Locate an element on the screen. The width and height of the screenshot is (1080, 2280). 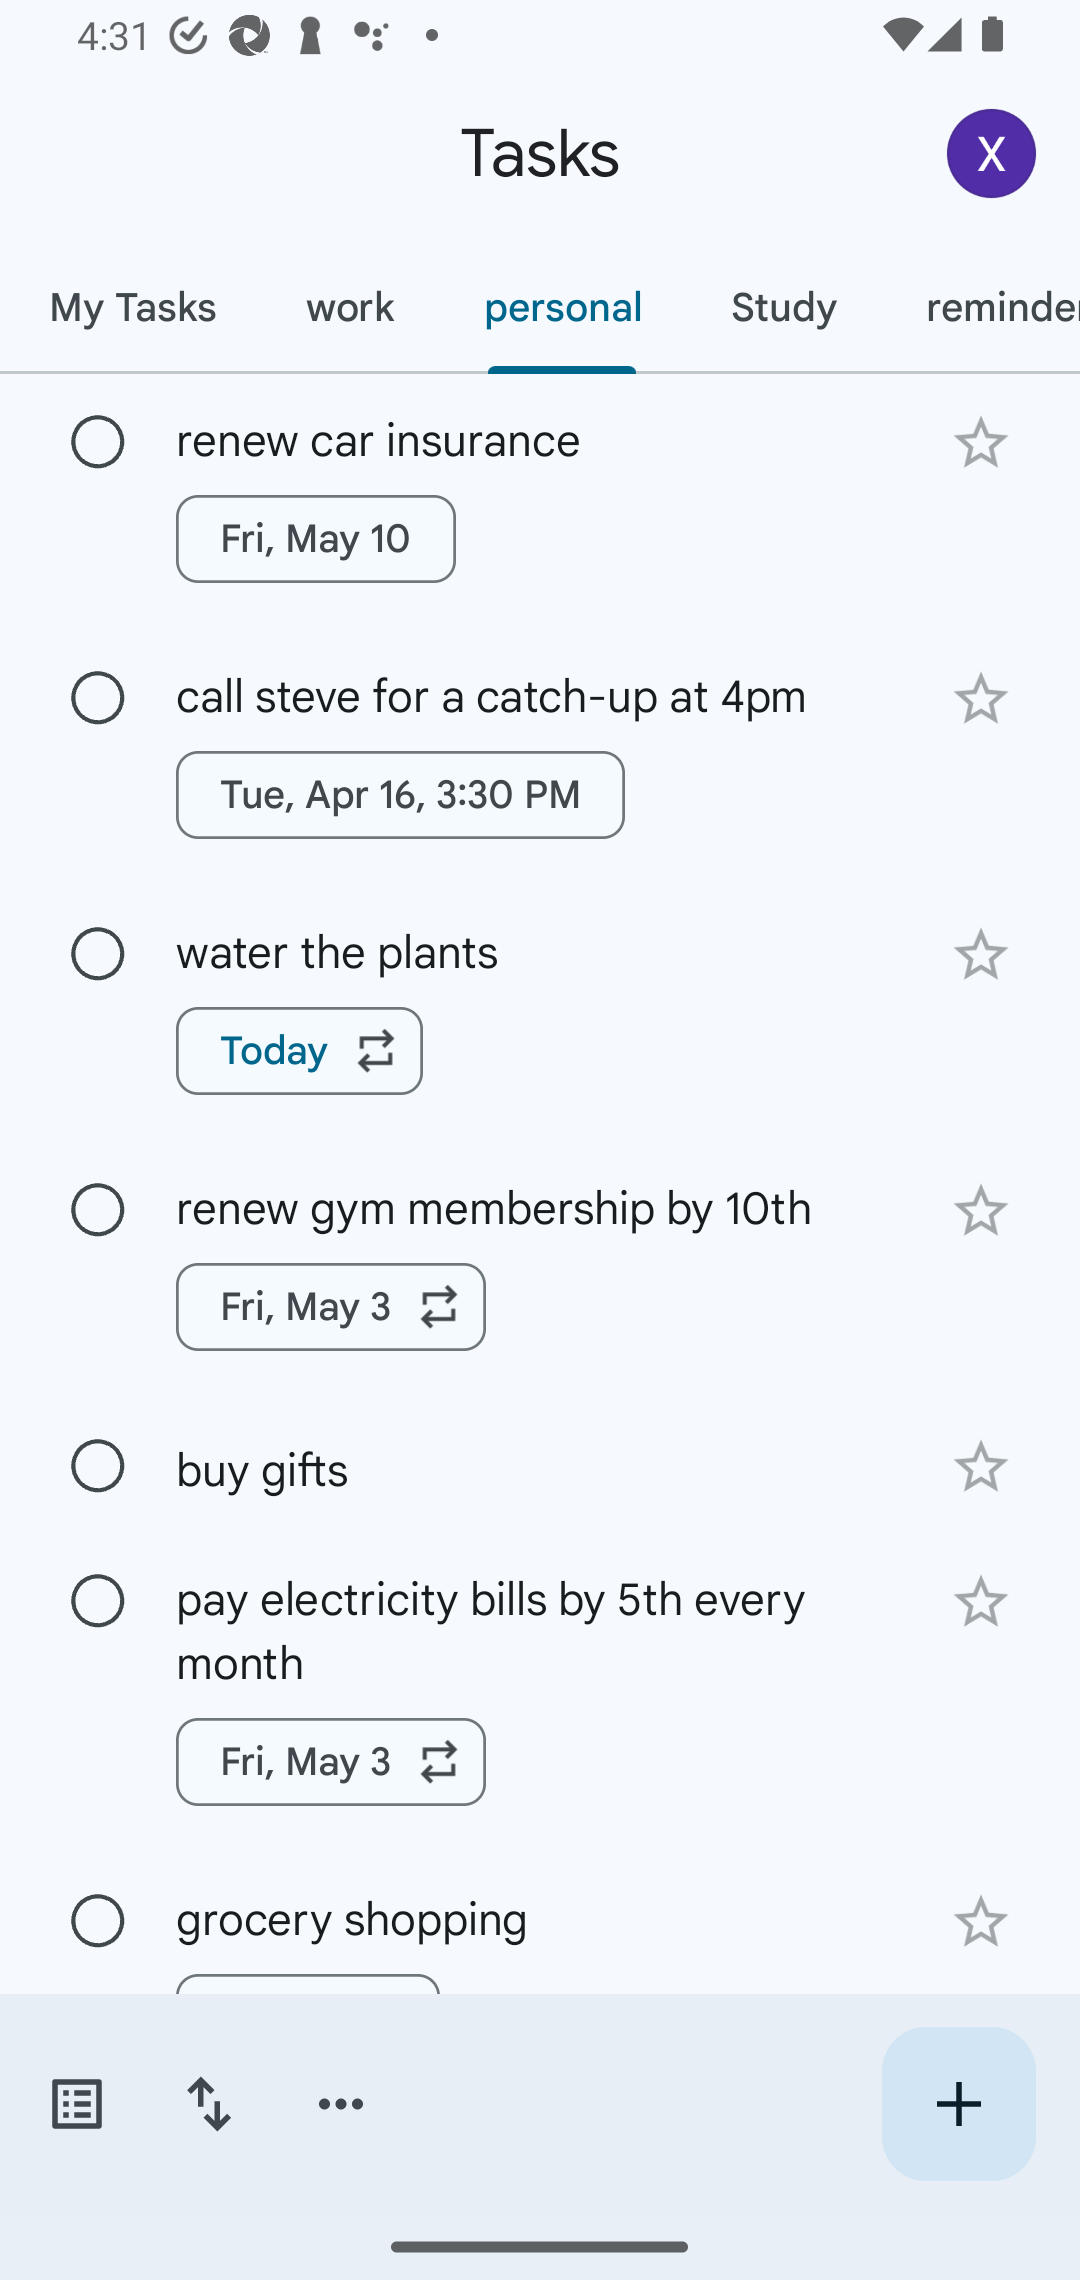
Mark as complete is located at coordinates (98, 1467).